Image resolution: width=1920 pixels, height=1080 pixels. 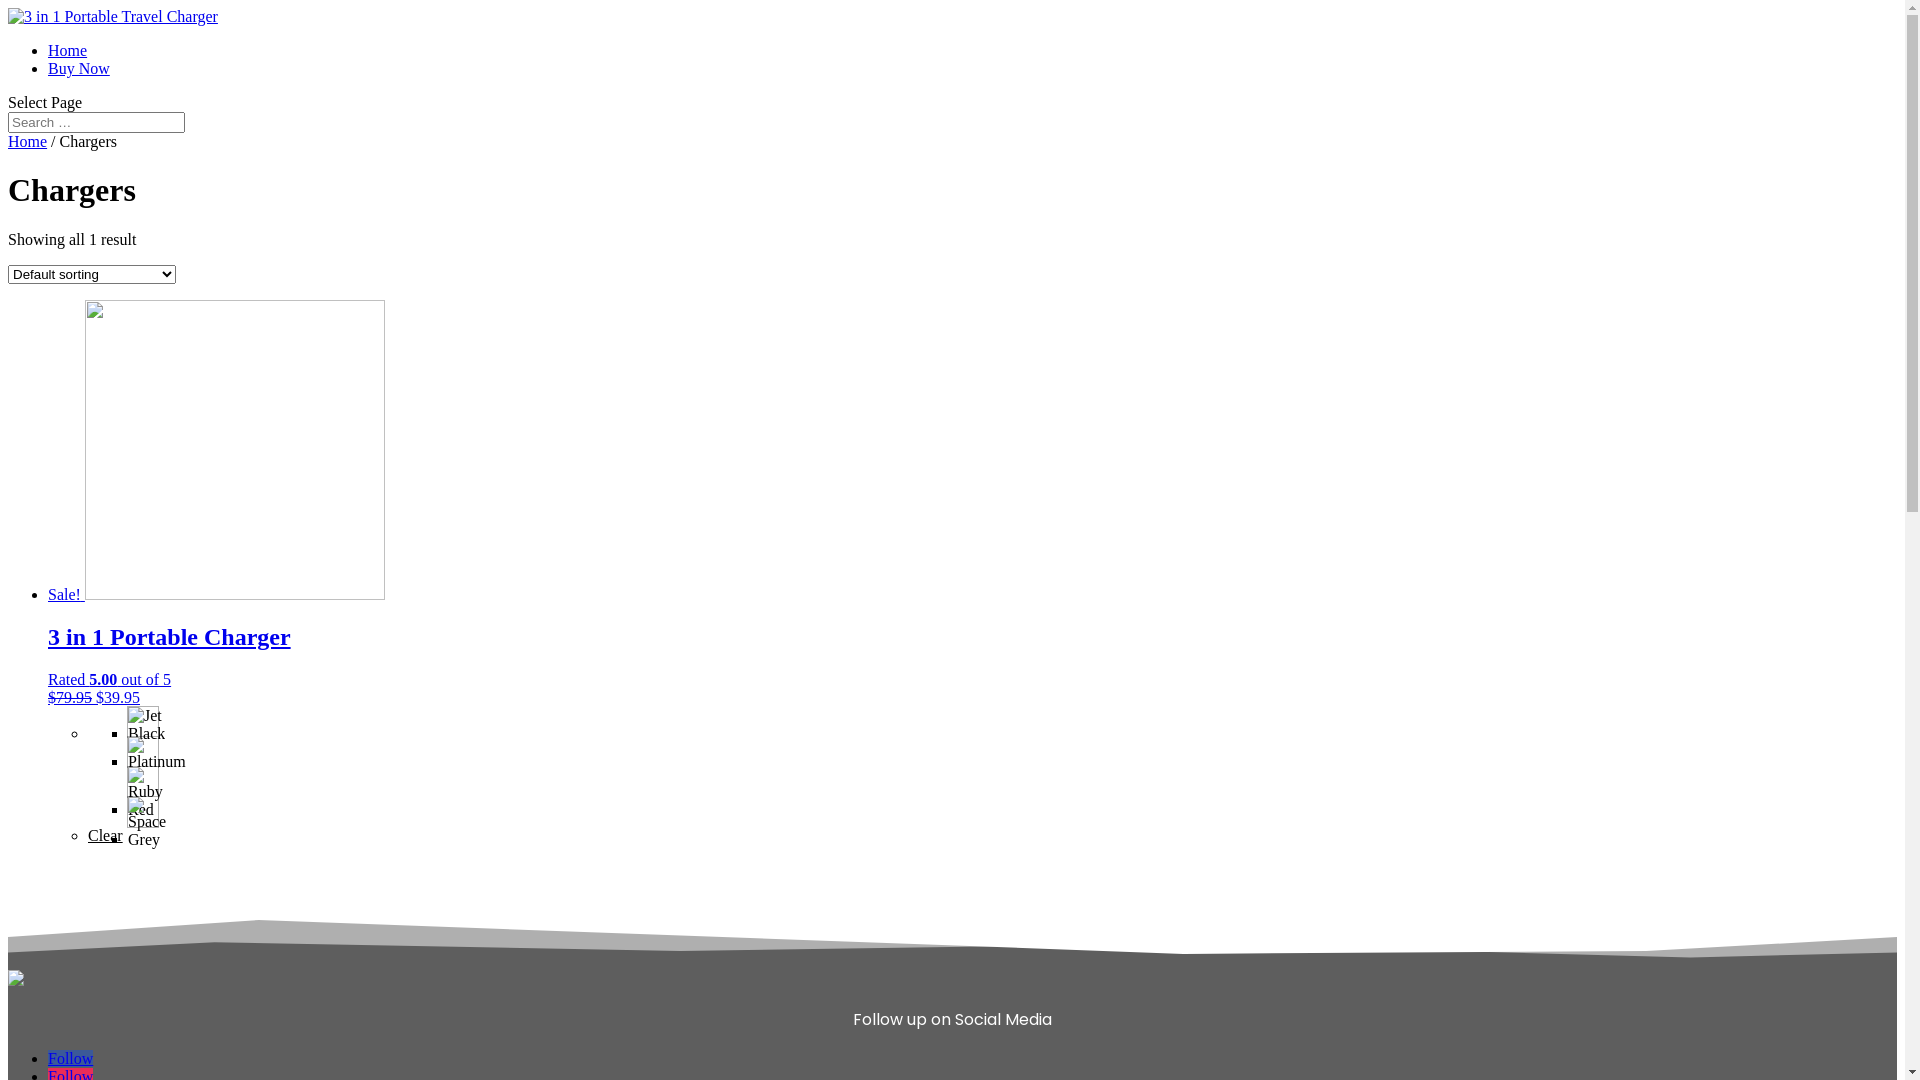 What do you see at coordinates (143, 722) in the screenshot?
I see `Jet Black` at bounding box center [143, 722].